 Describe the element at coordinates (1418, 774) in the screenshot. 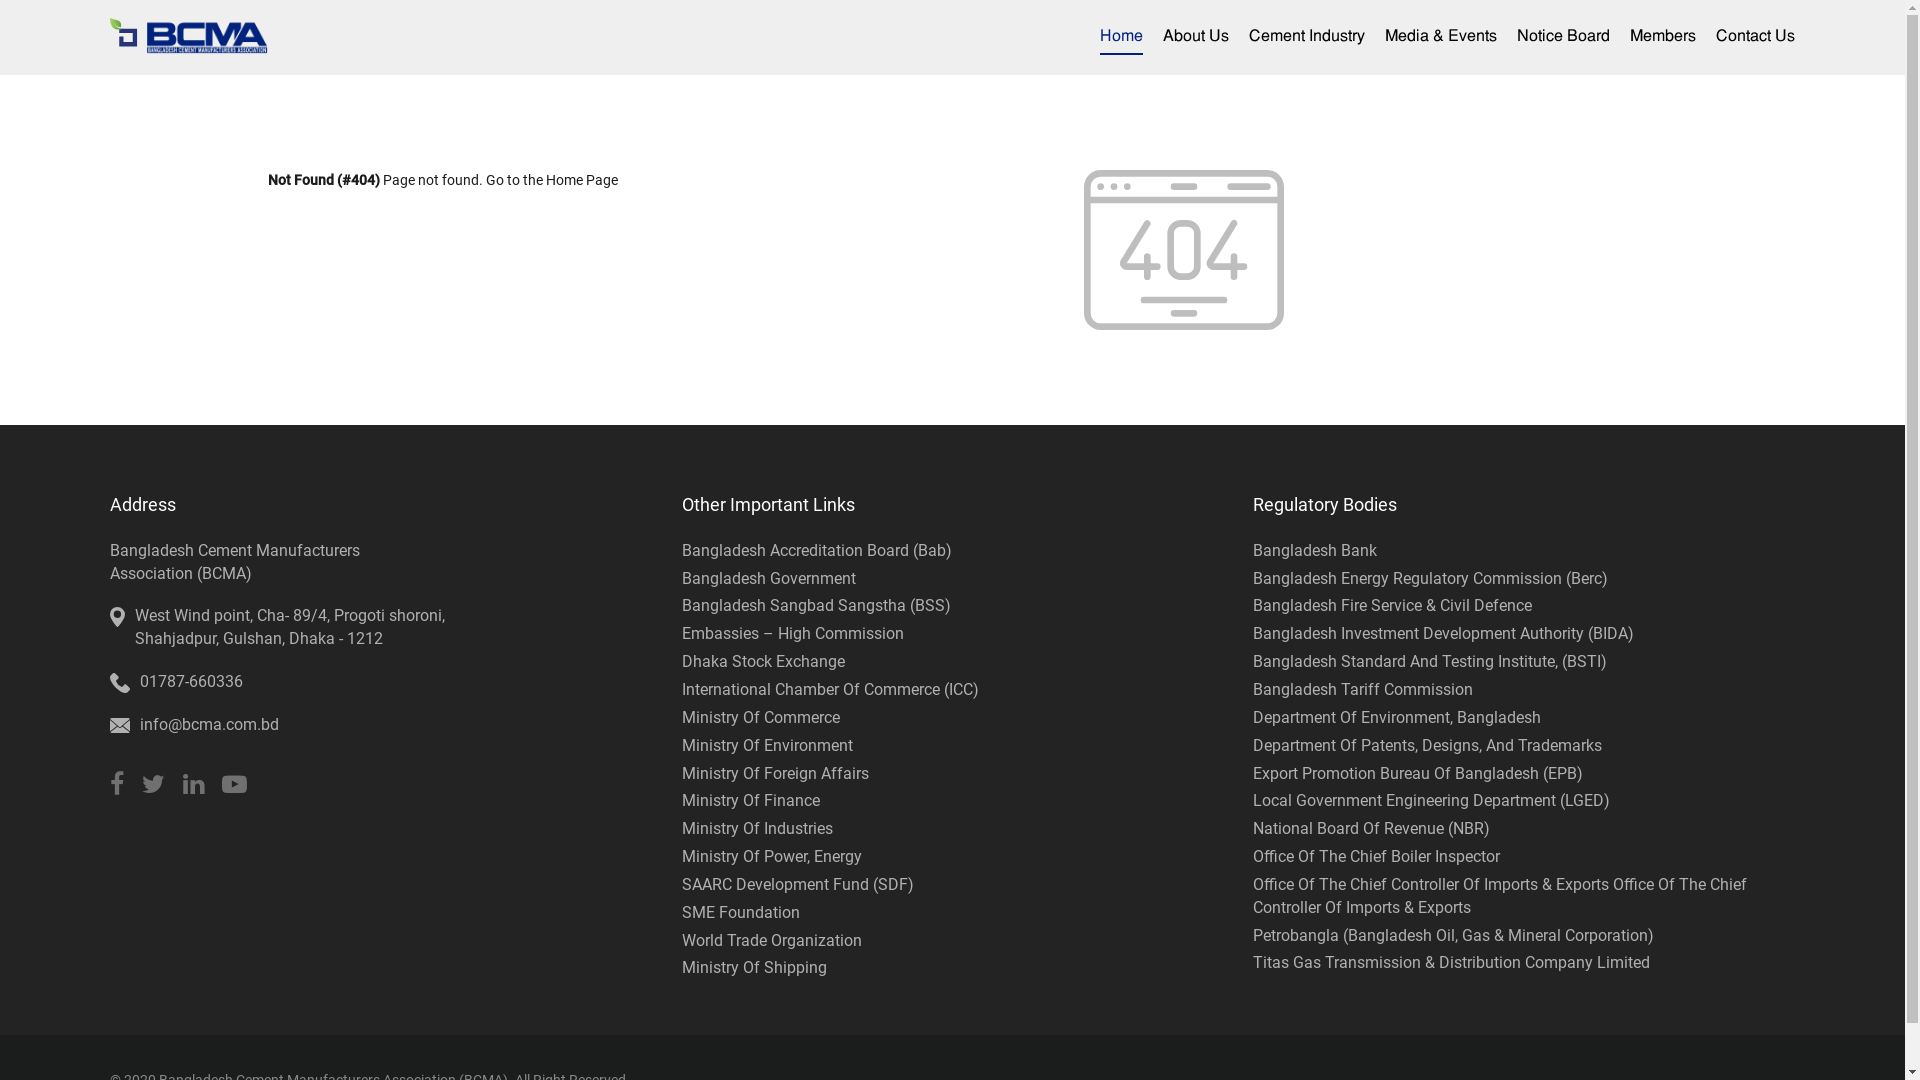

I see `Export Promotion Bureau Of Bangladesh (EPB)` at that location.